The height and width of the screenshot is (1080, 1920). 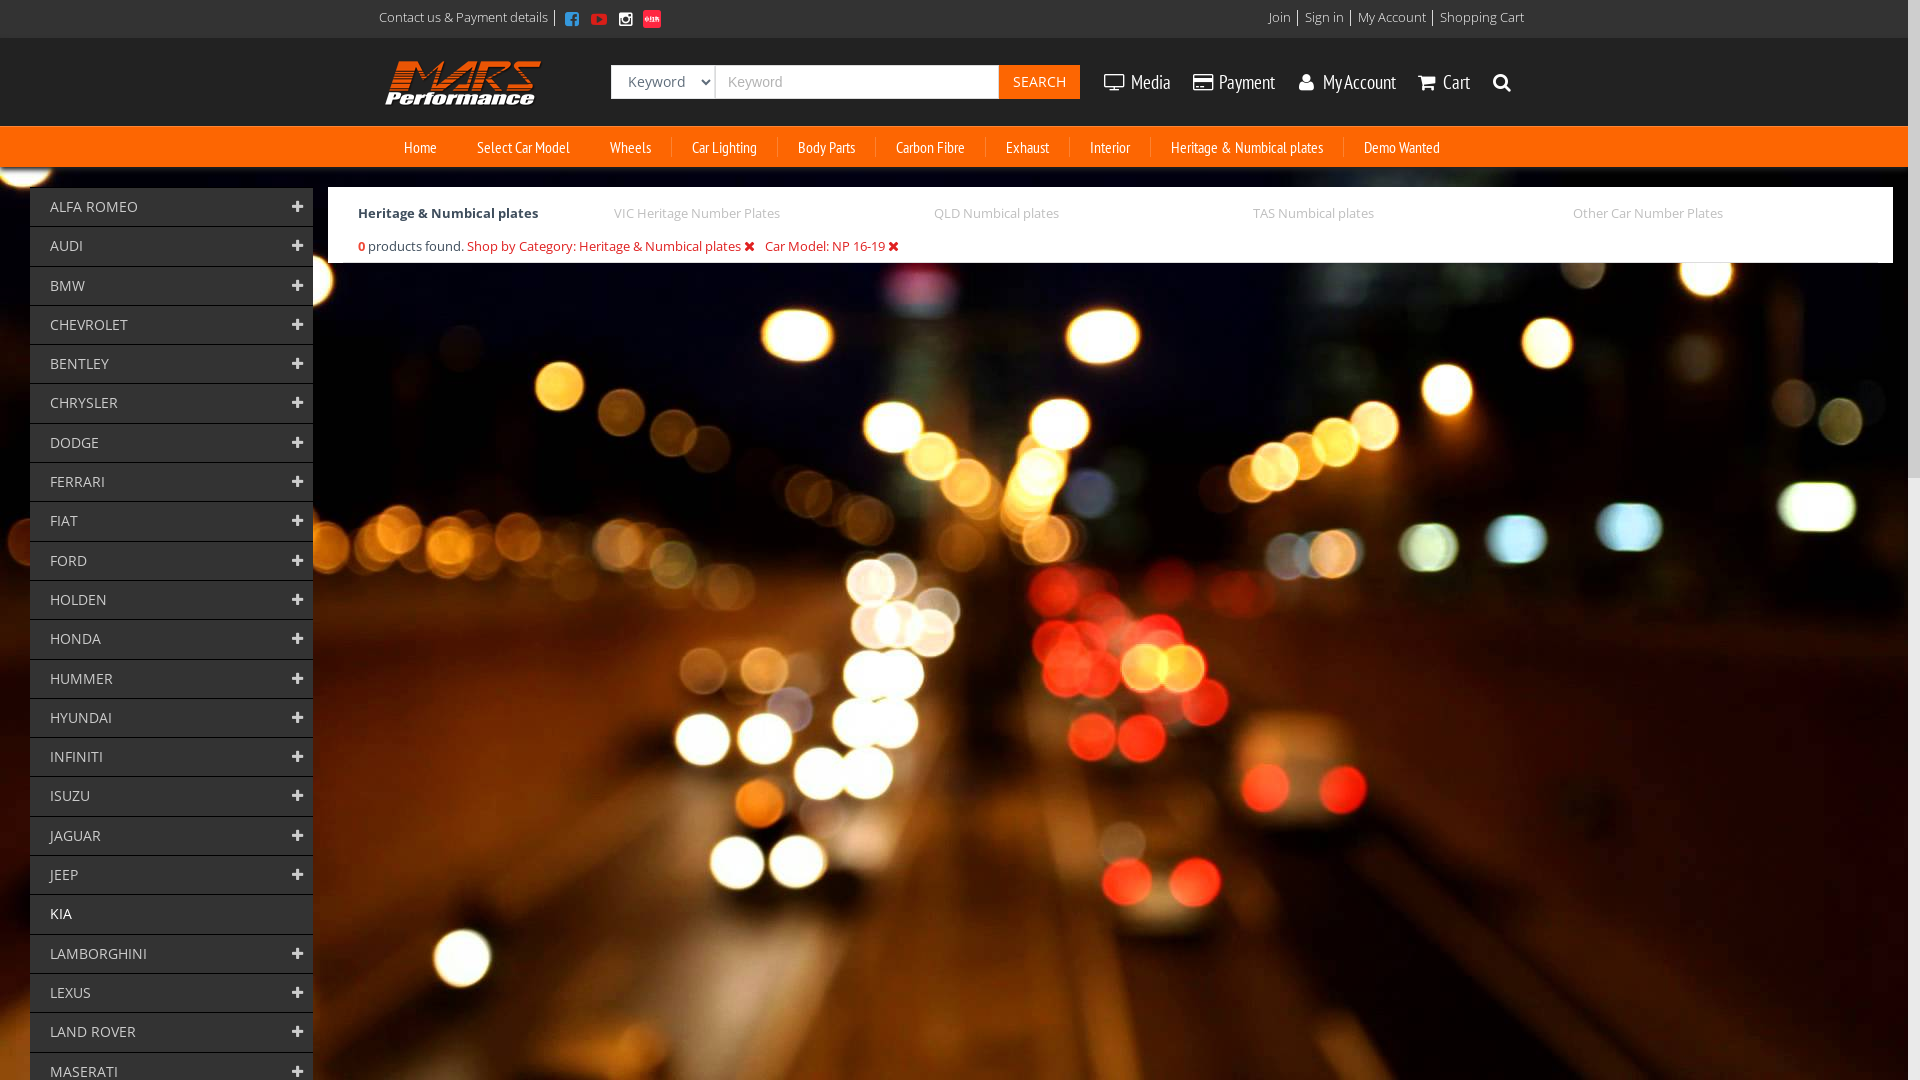 What do you see at coordinates (1324, 17) in the screenshot?
I see `Sign in` at bounding box center [1324, 17].